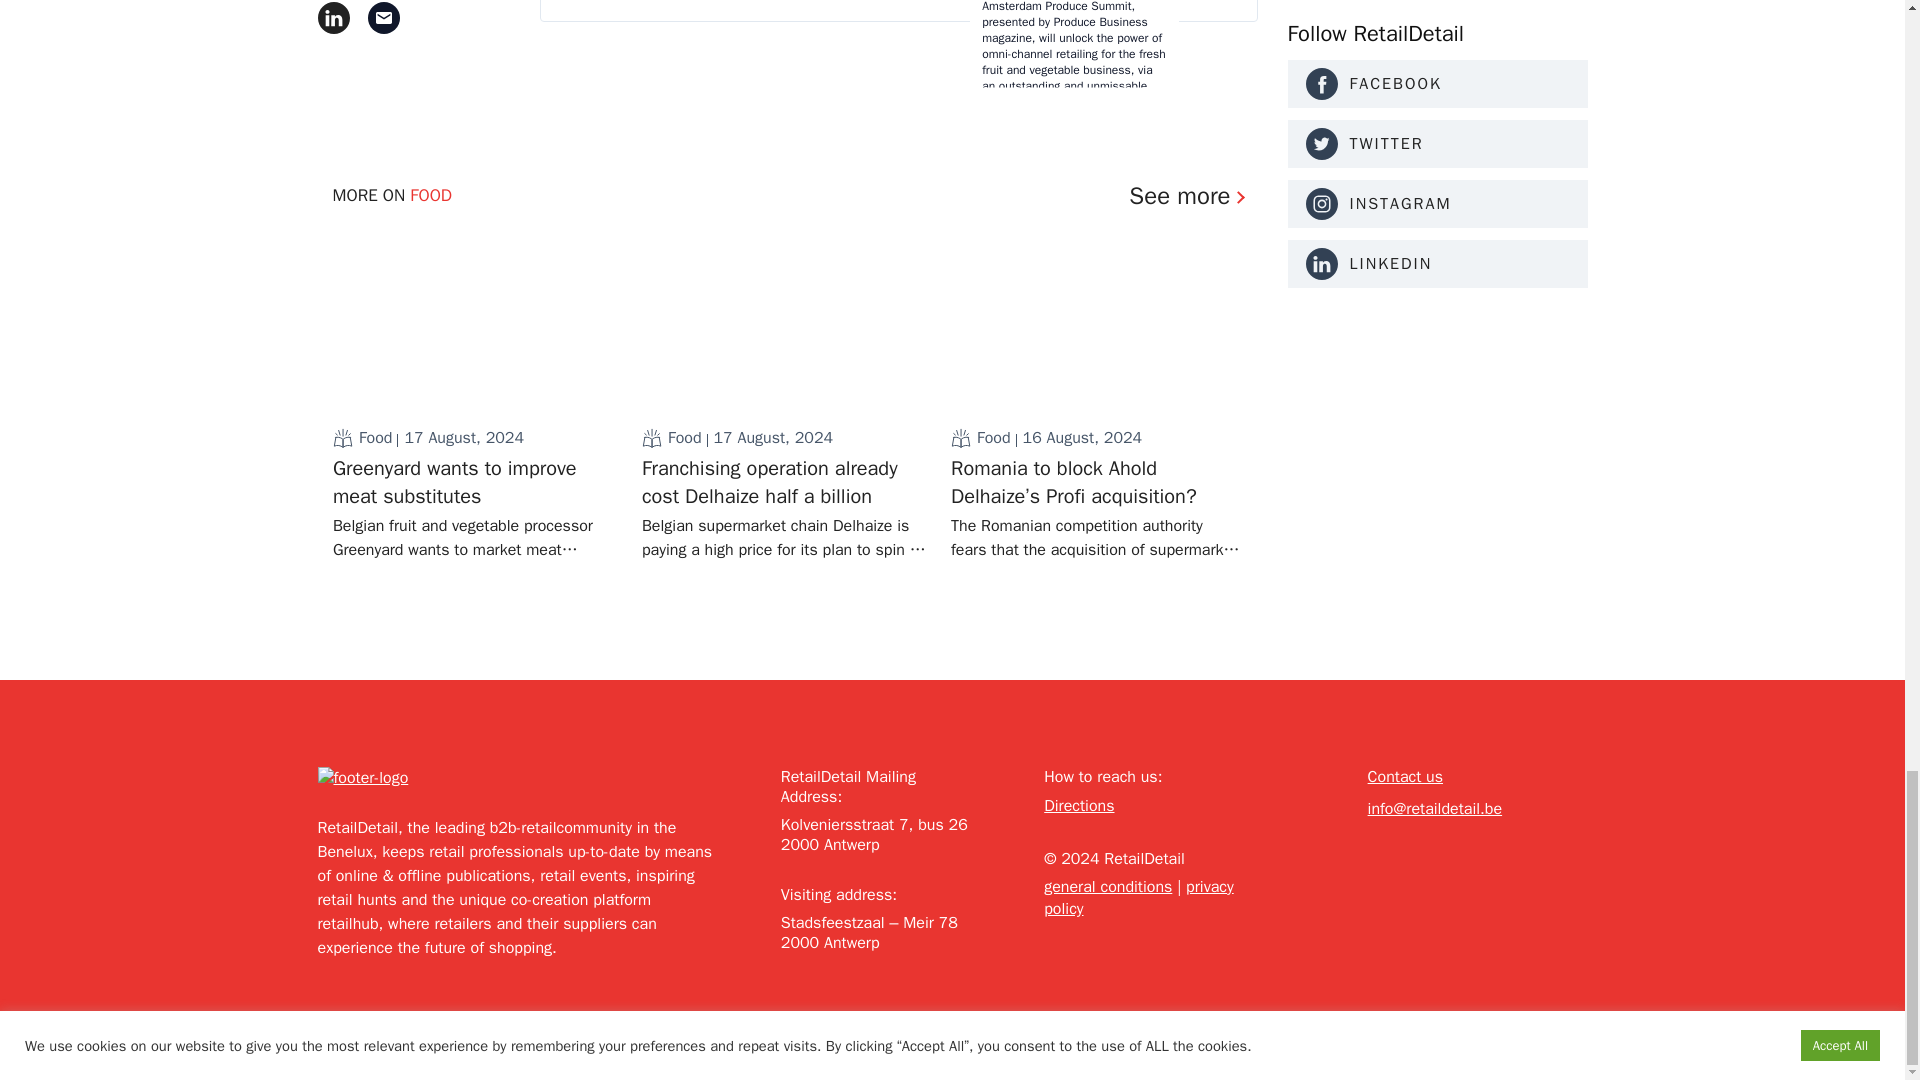  What do you see at coordinates (1138, 898) in the screenshot?
I see `privacy policy` at bounding box center [1138, 898].